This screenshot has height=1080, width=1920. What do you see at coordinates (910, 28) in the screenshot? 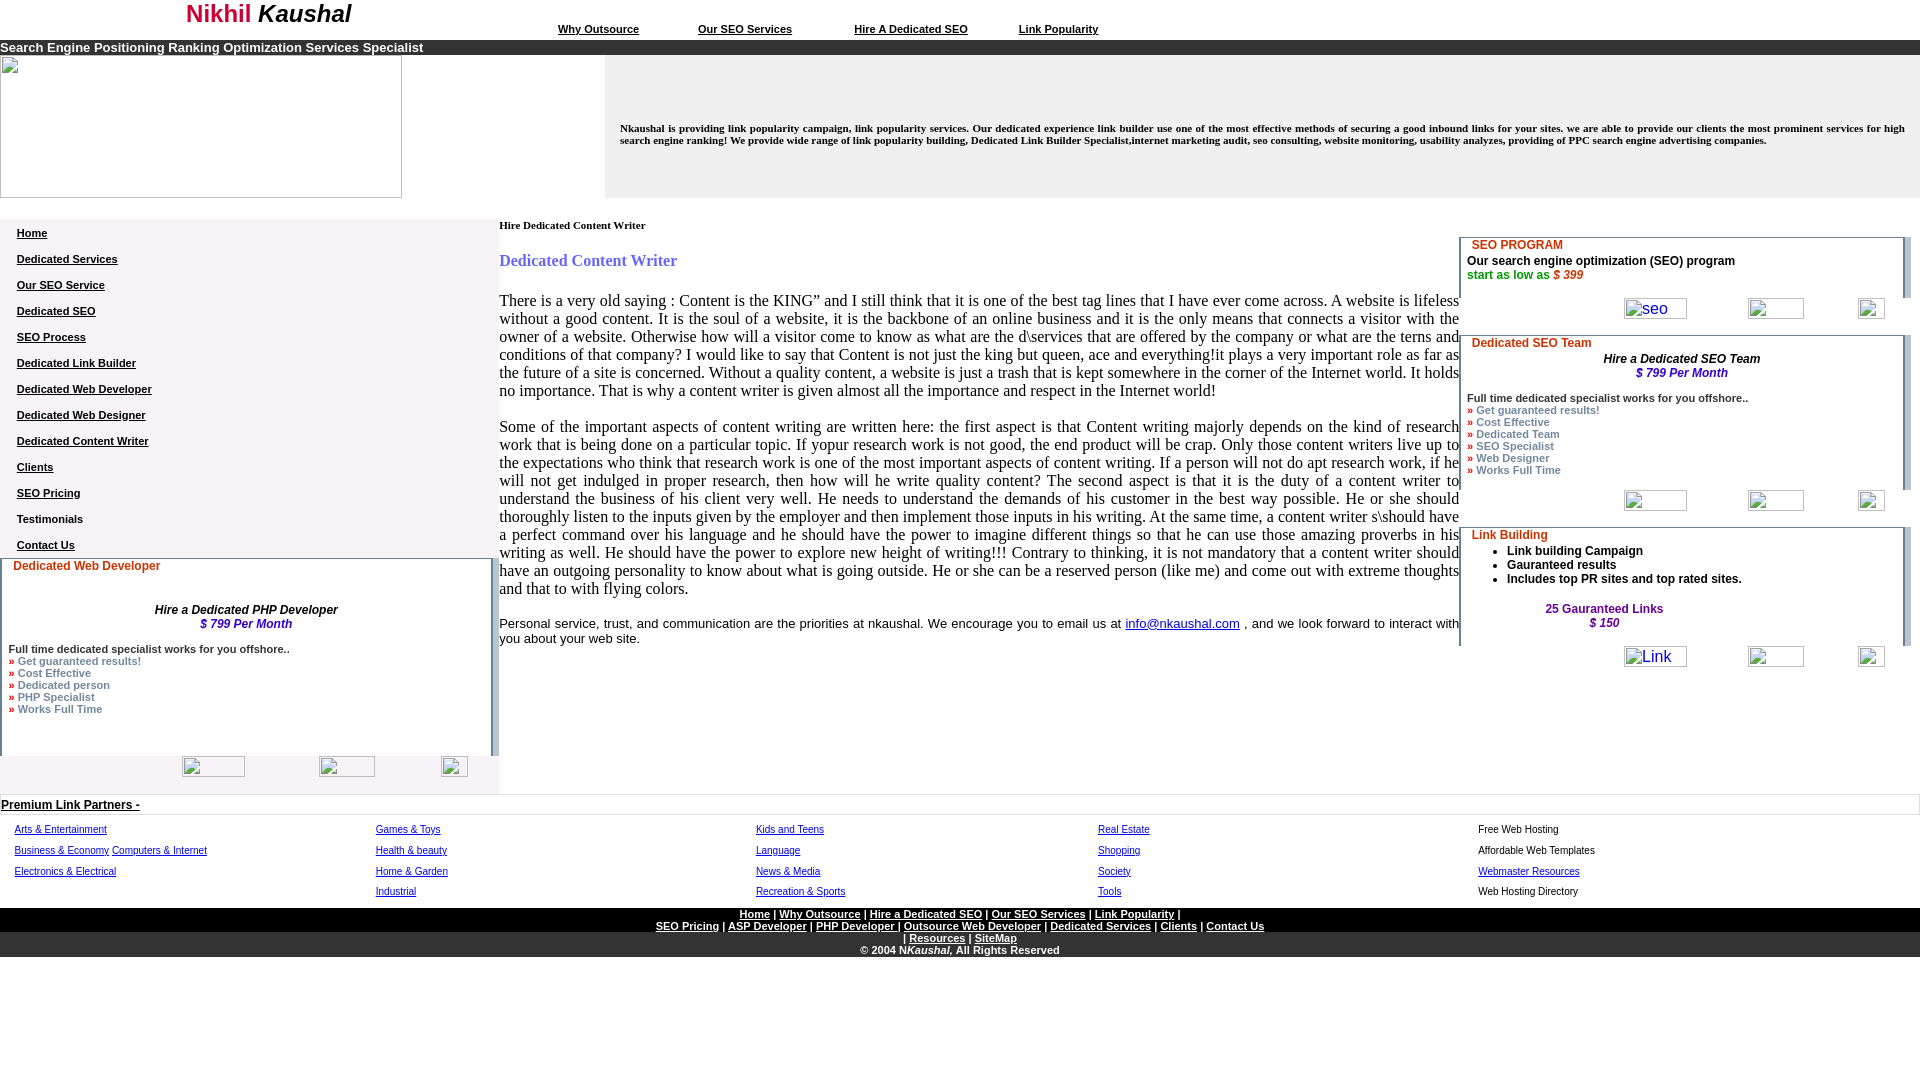
I see `Hire A Dedicated SEO` at bounding box center [910, 28].